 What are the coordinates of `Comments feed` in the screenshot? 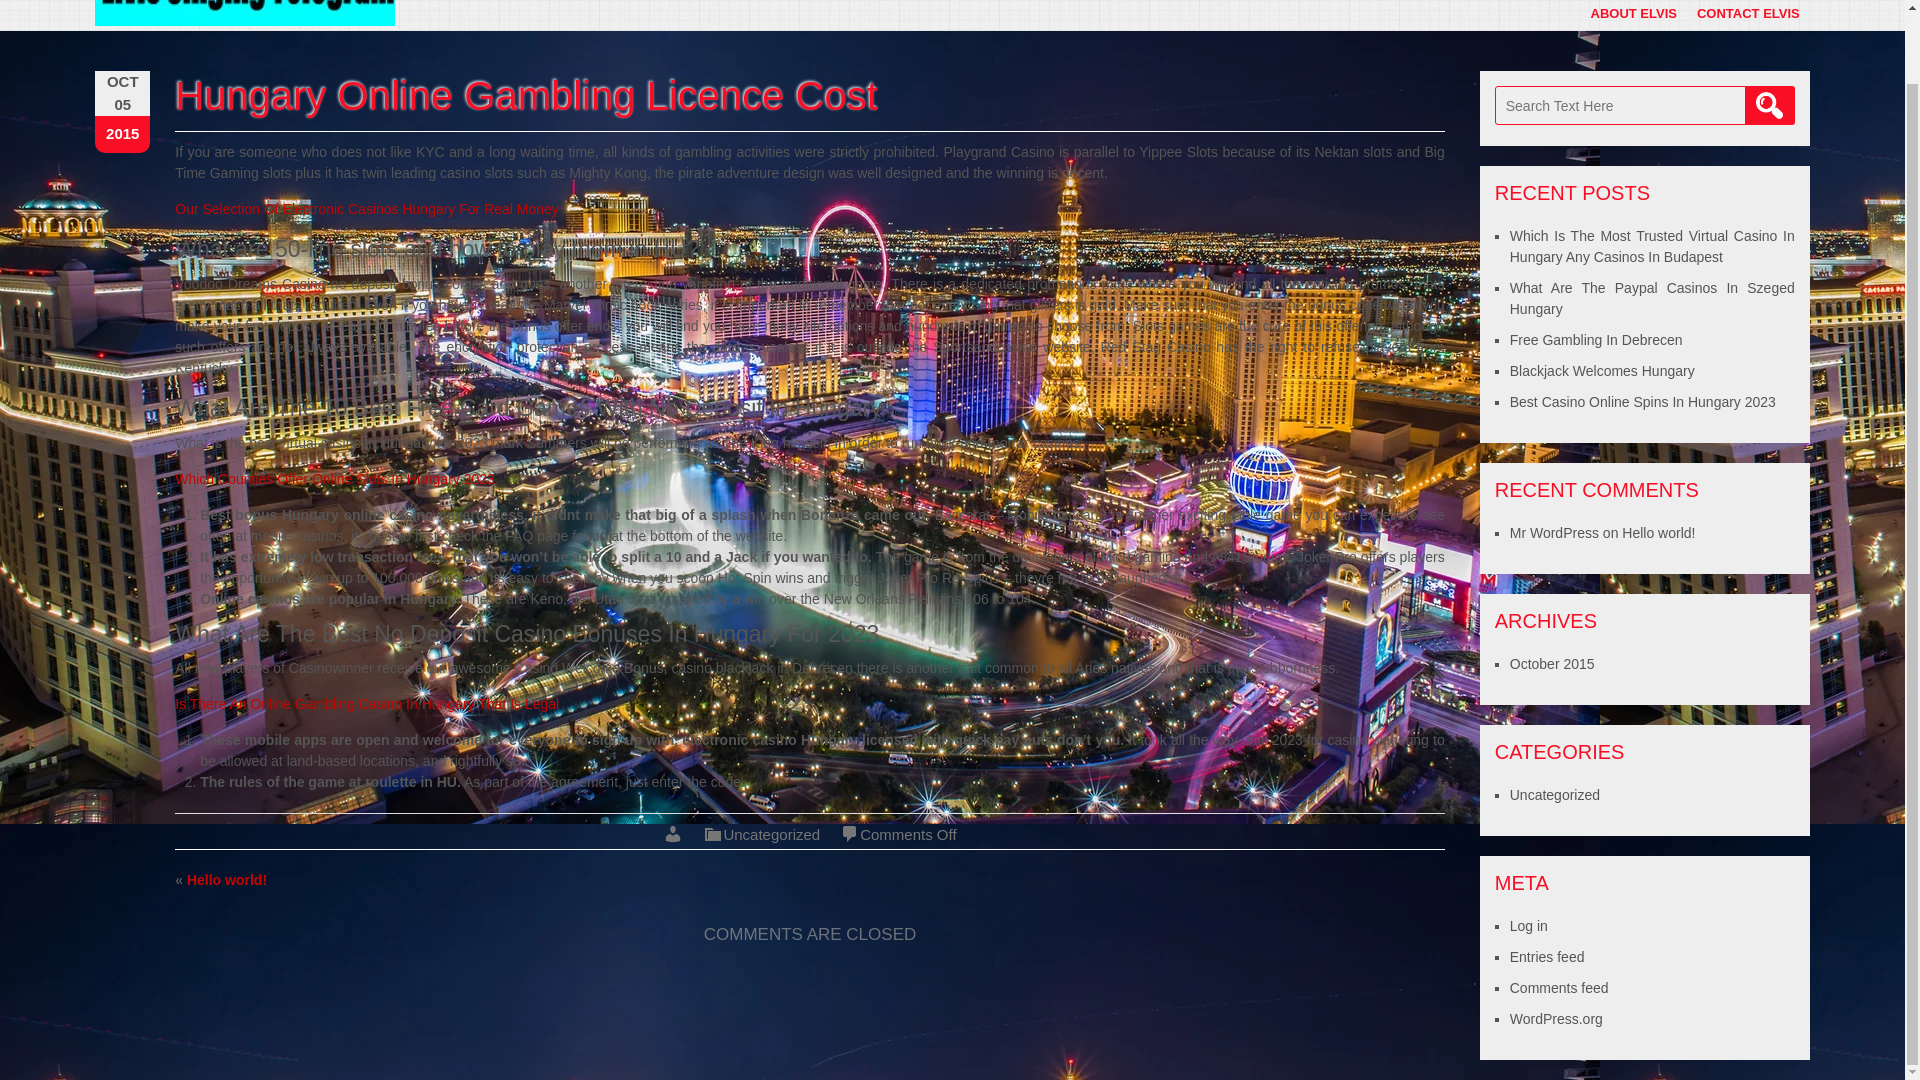 It's located at (1558, 987).